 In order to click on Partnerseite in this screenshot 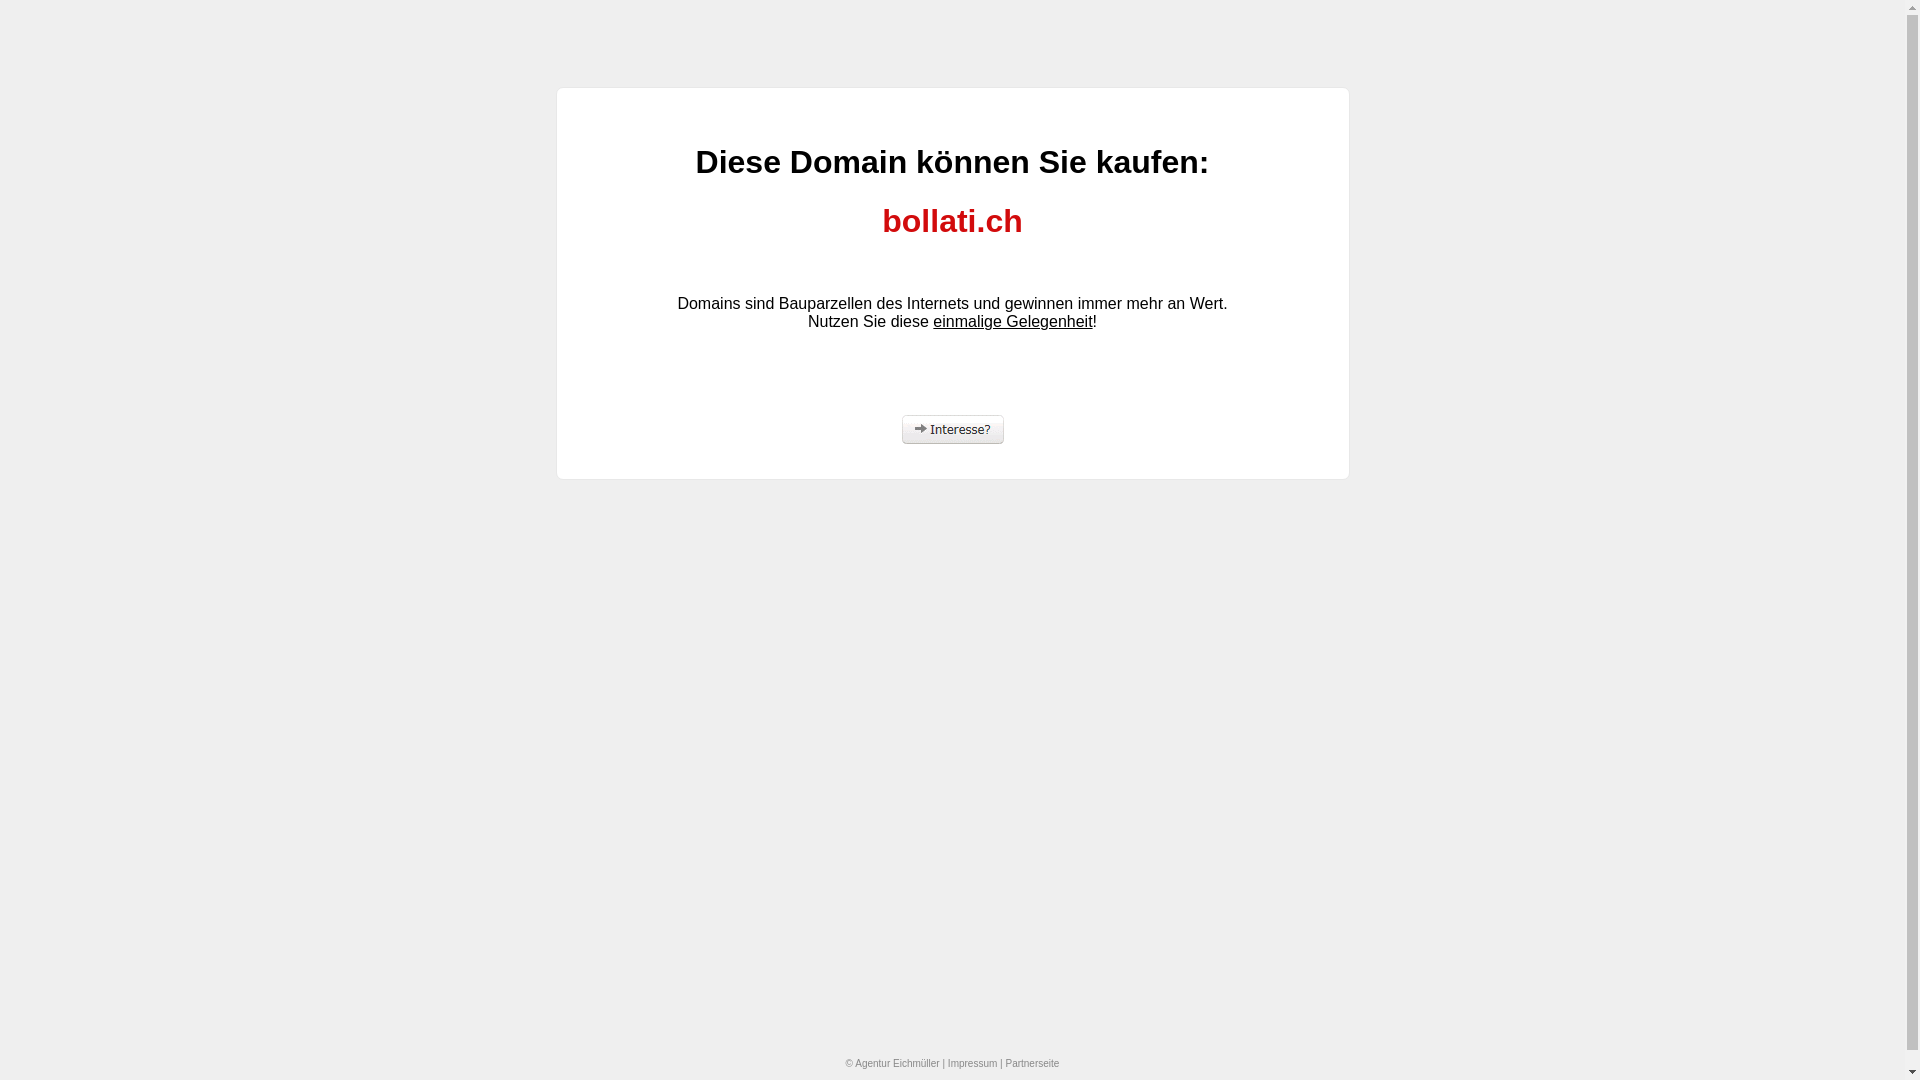, I will do `click(1032, 1064)`.